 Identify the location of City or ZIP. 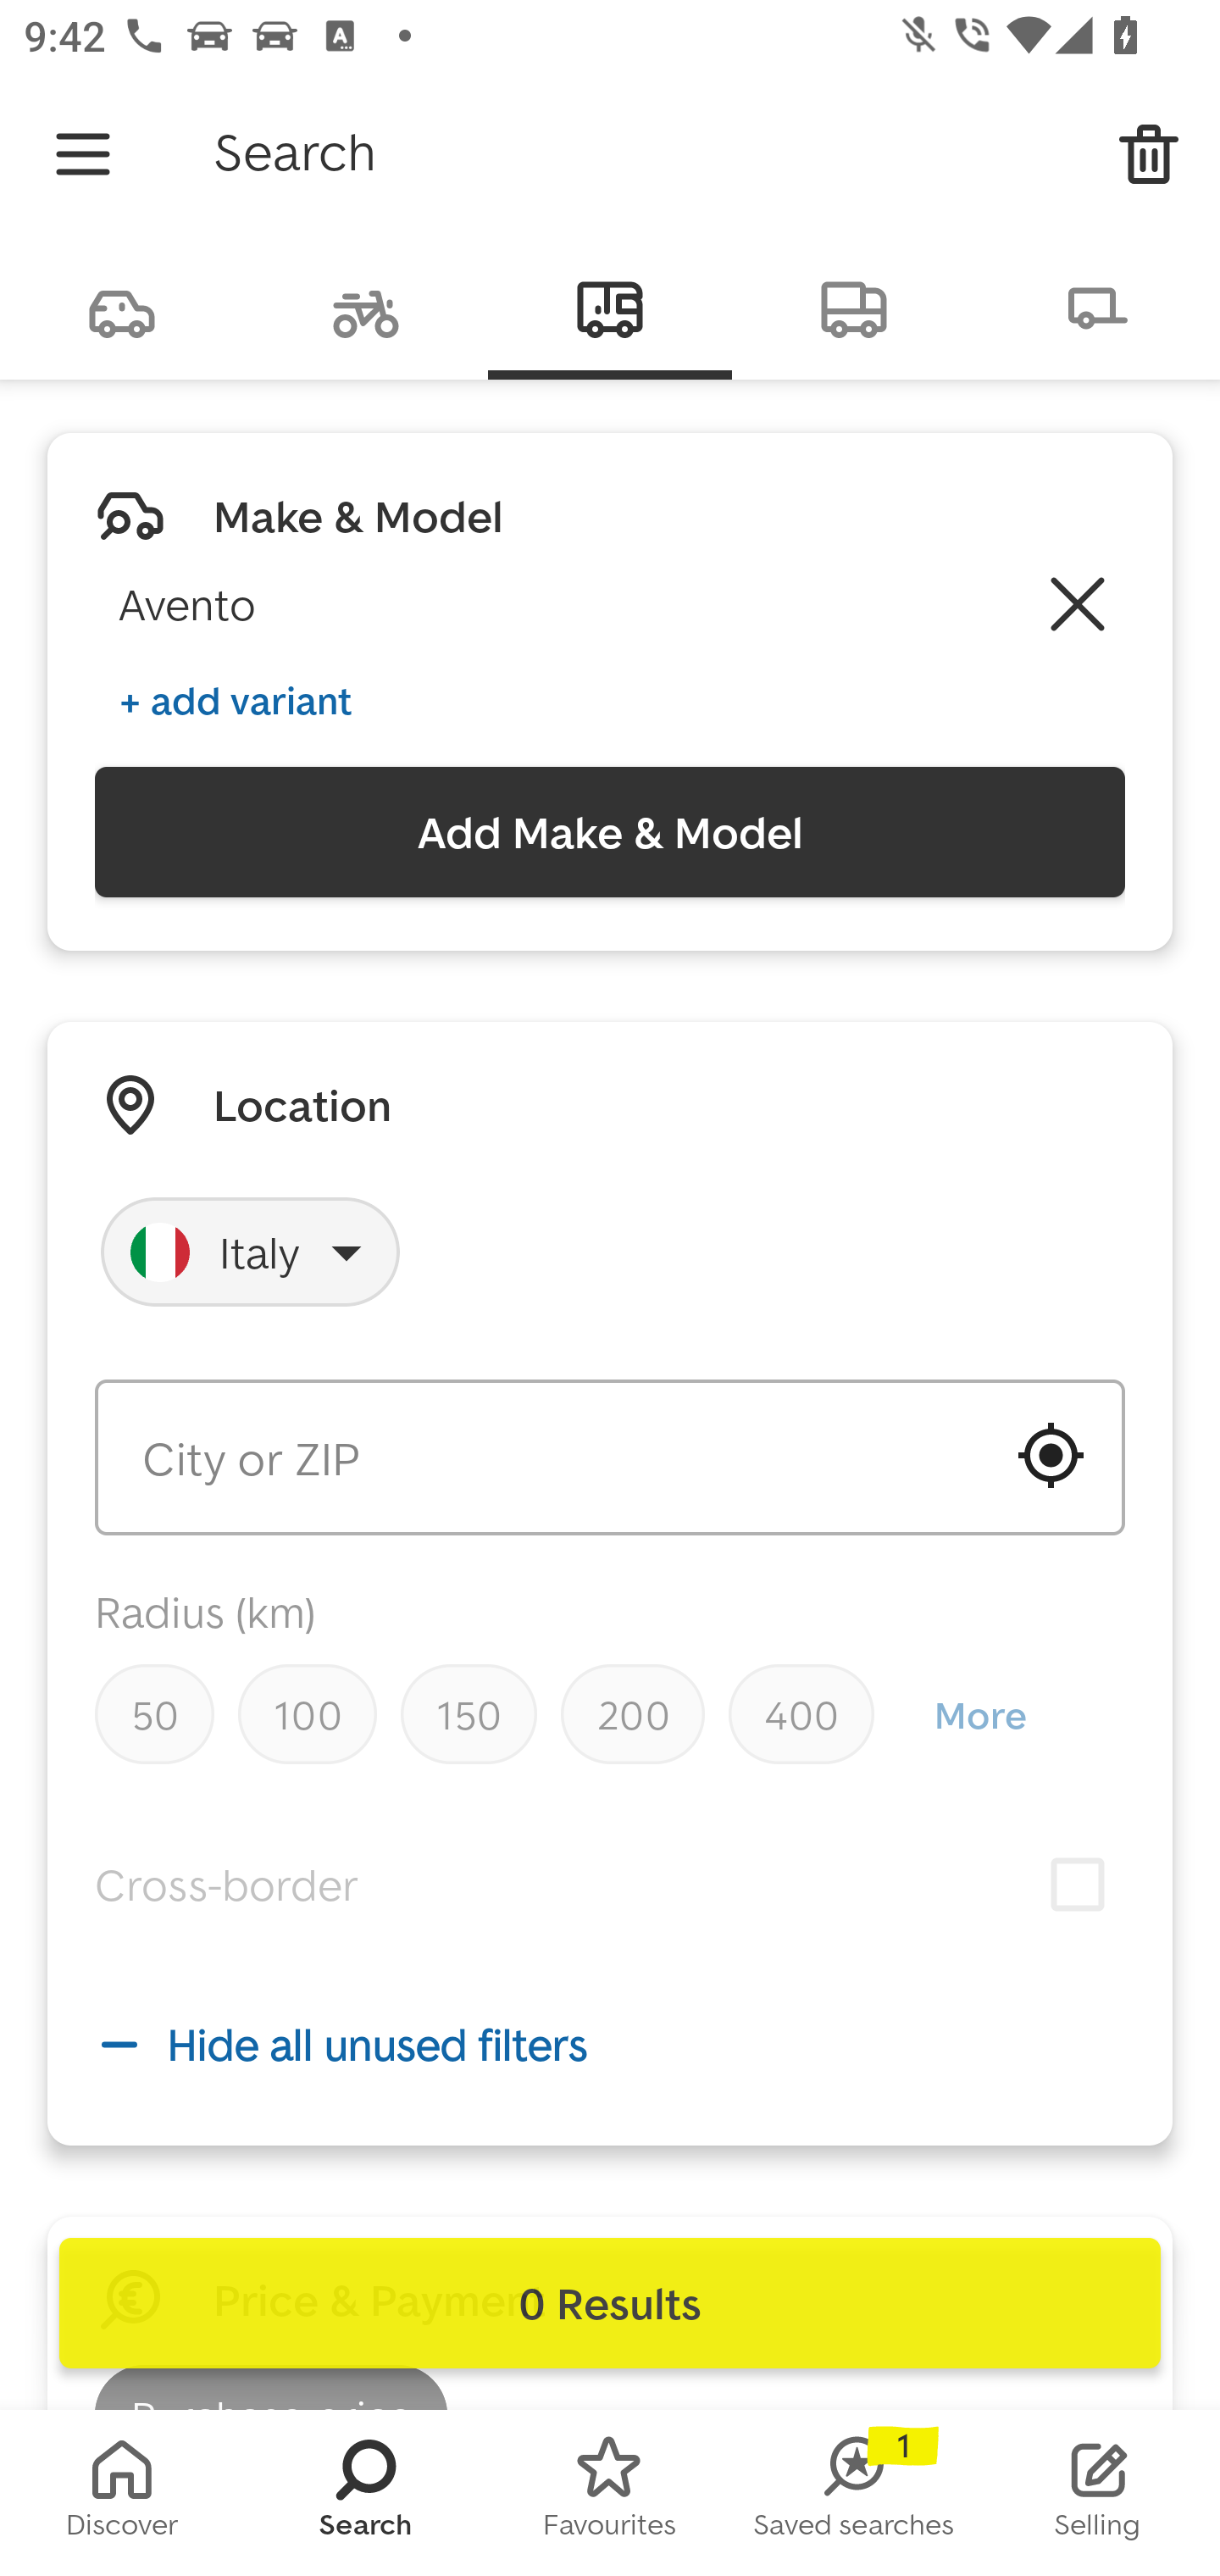
(610, 1457).